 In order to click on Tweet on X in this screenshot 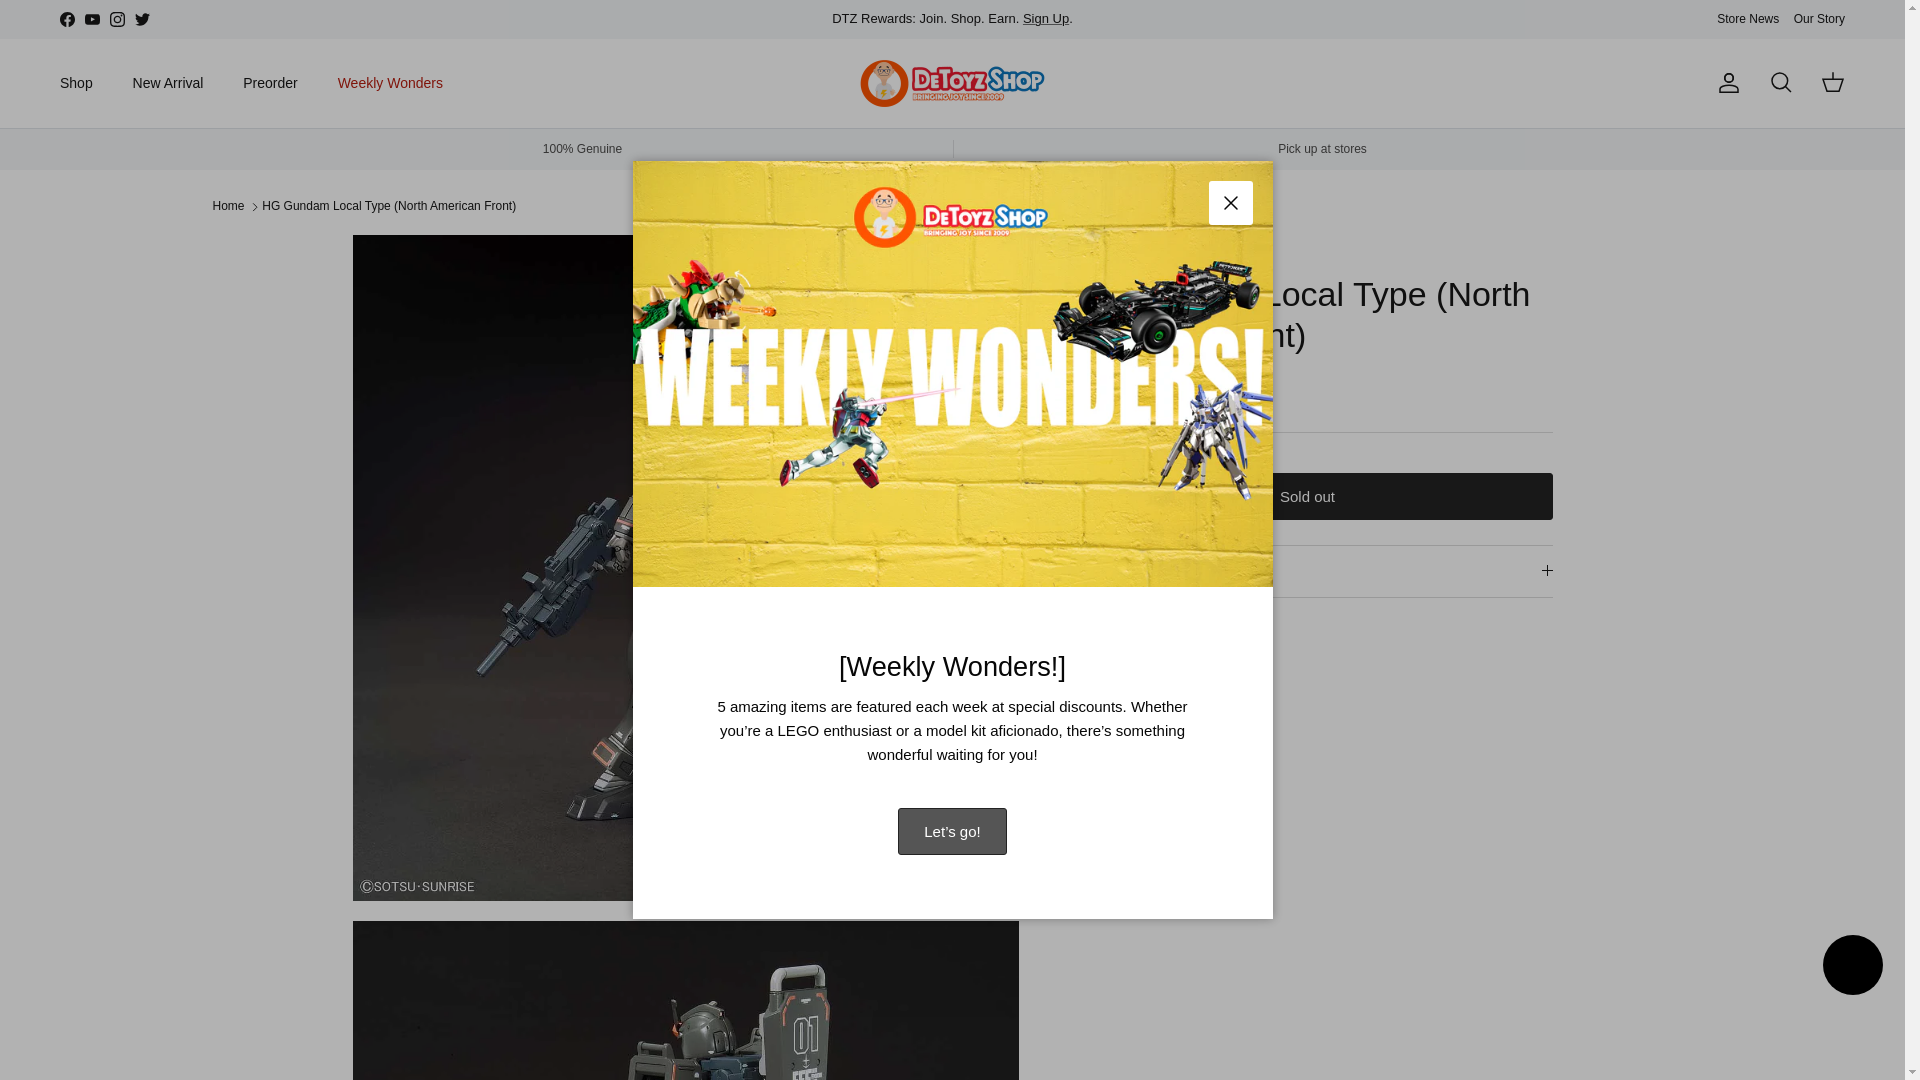, I will do `click(1112, 658)`.